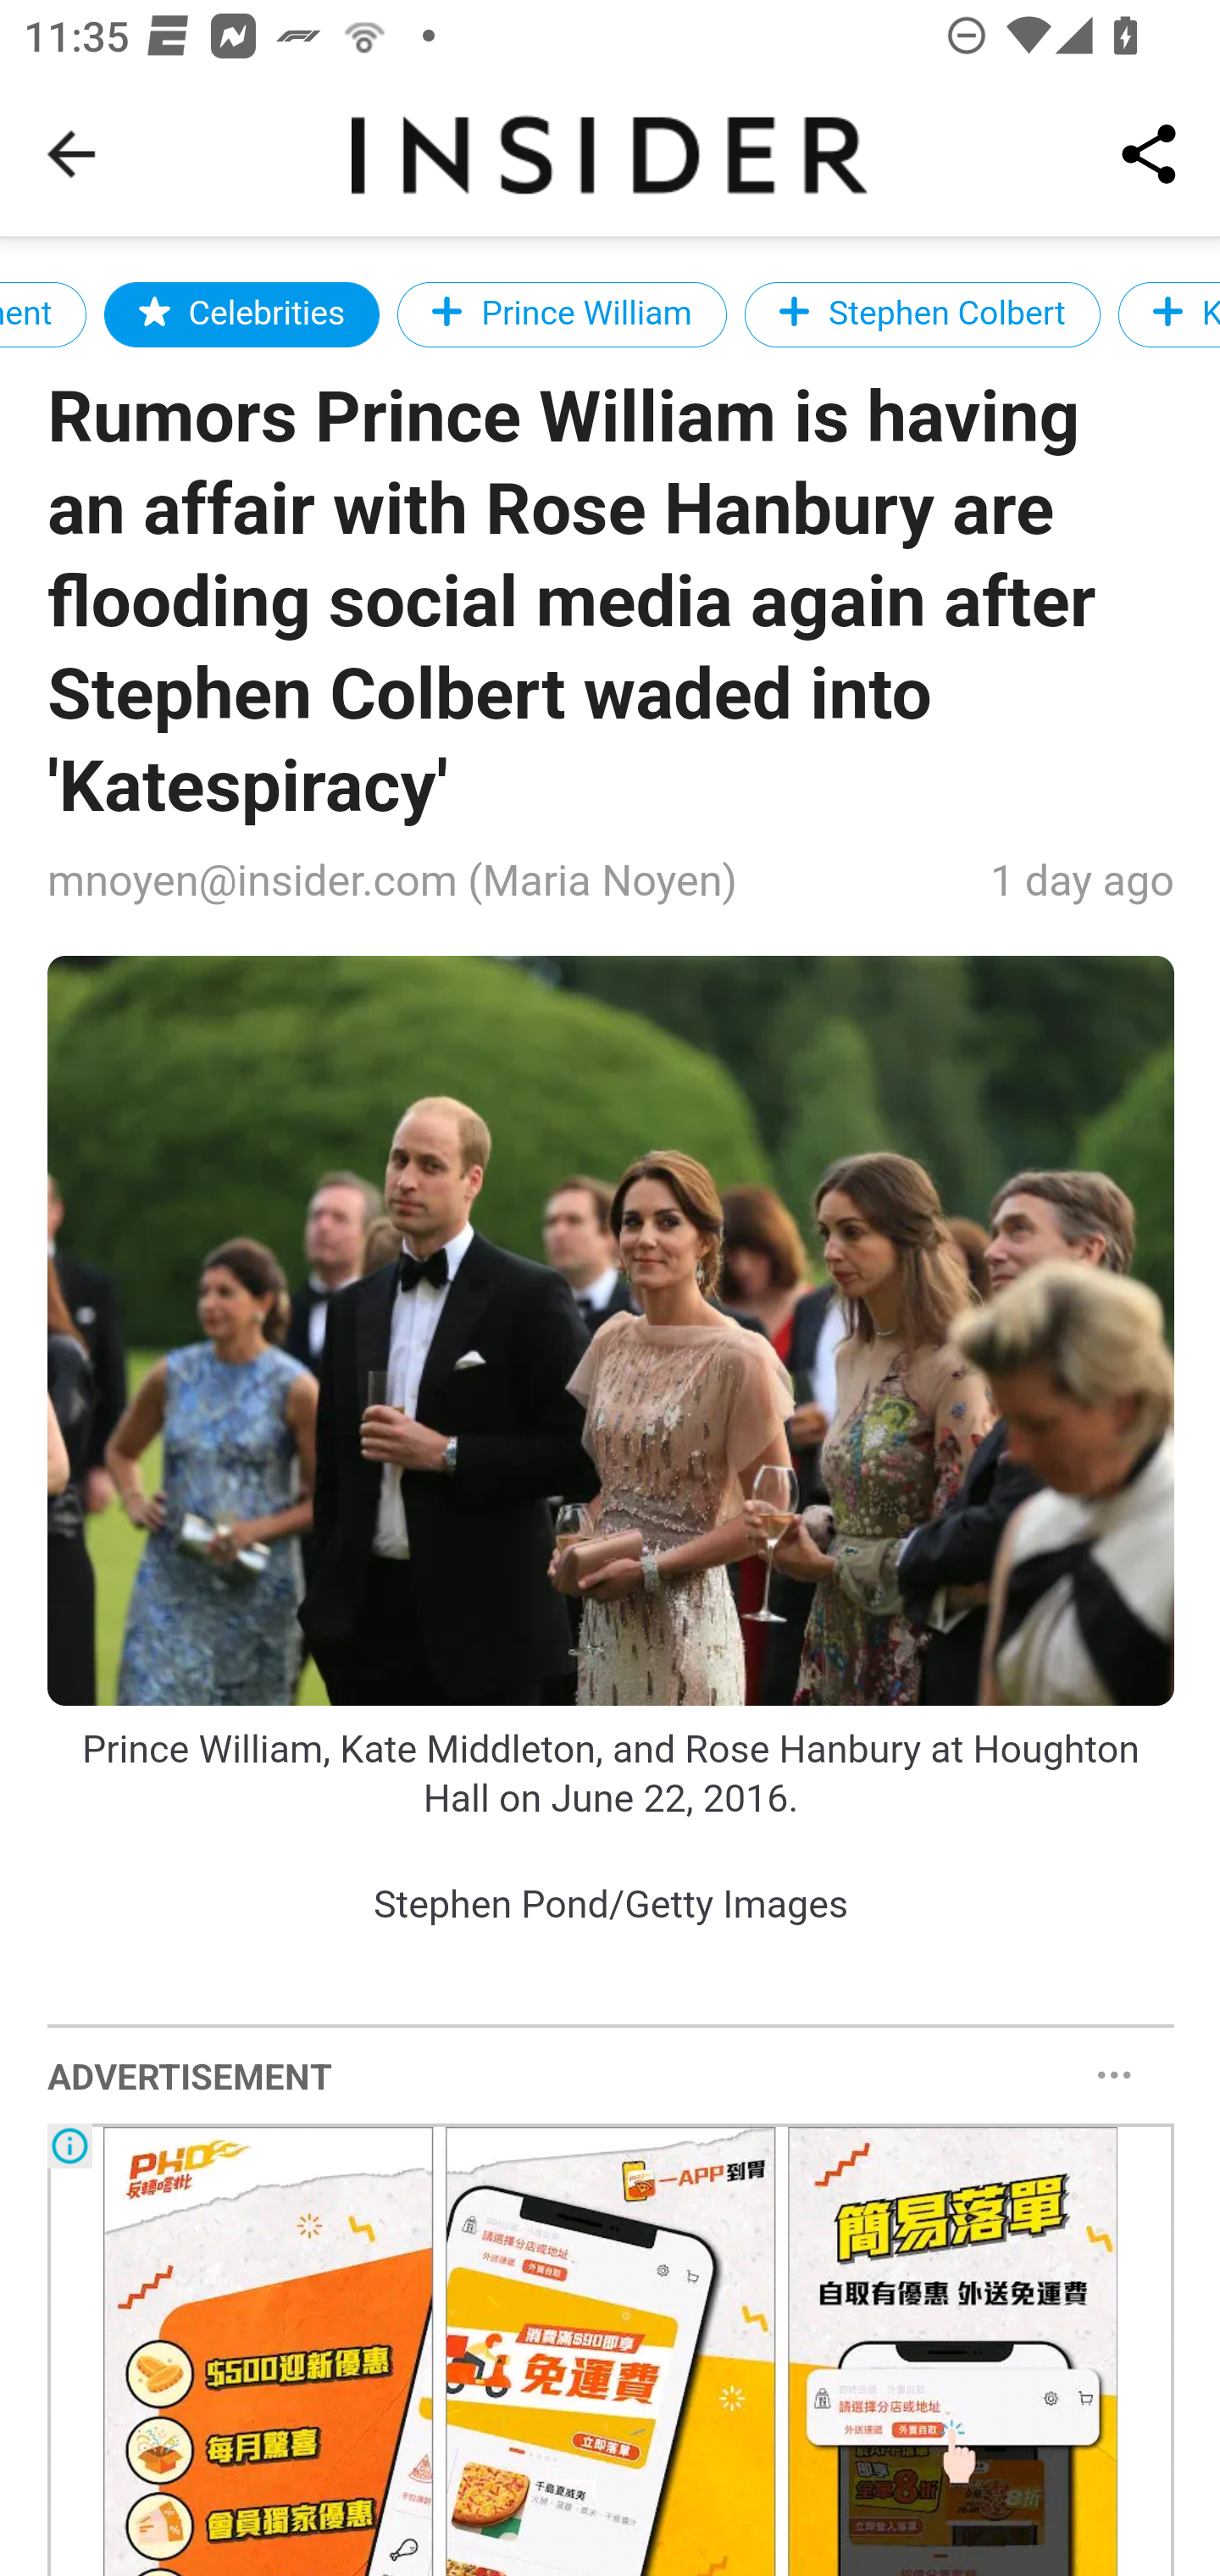  What do you see at coordinates (242, 314) in the screenshot?
I see `Celebrities` at bounding box center [242, 314].